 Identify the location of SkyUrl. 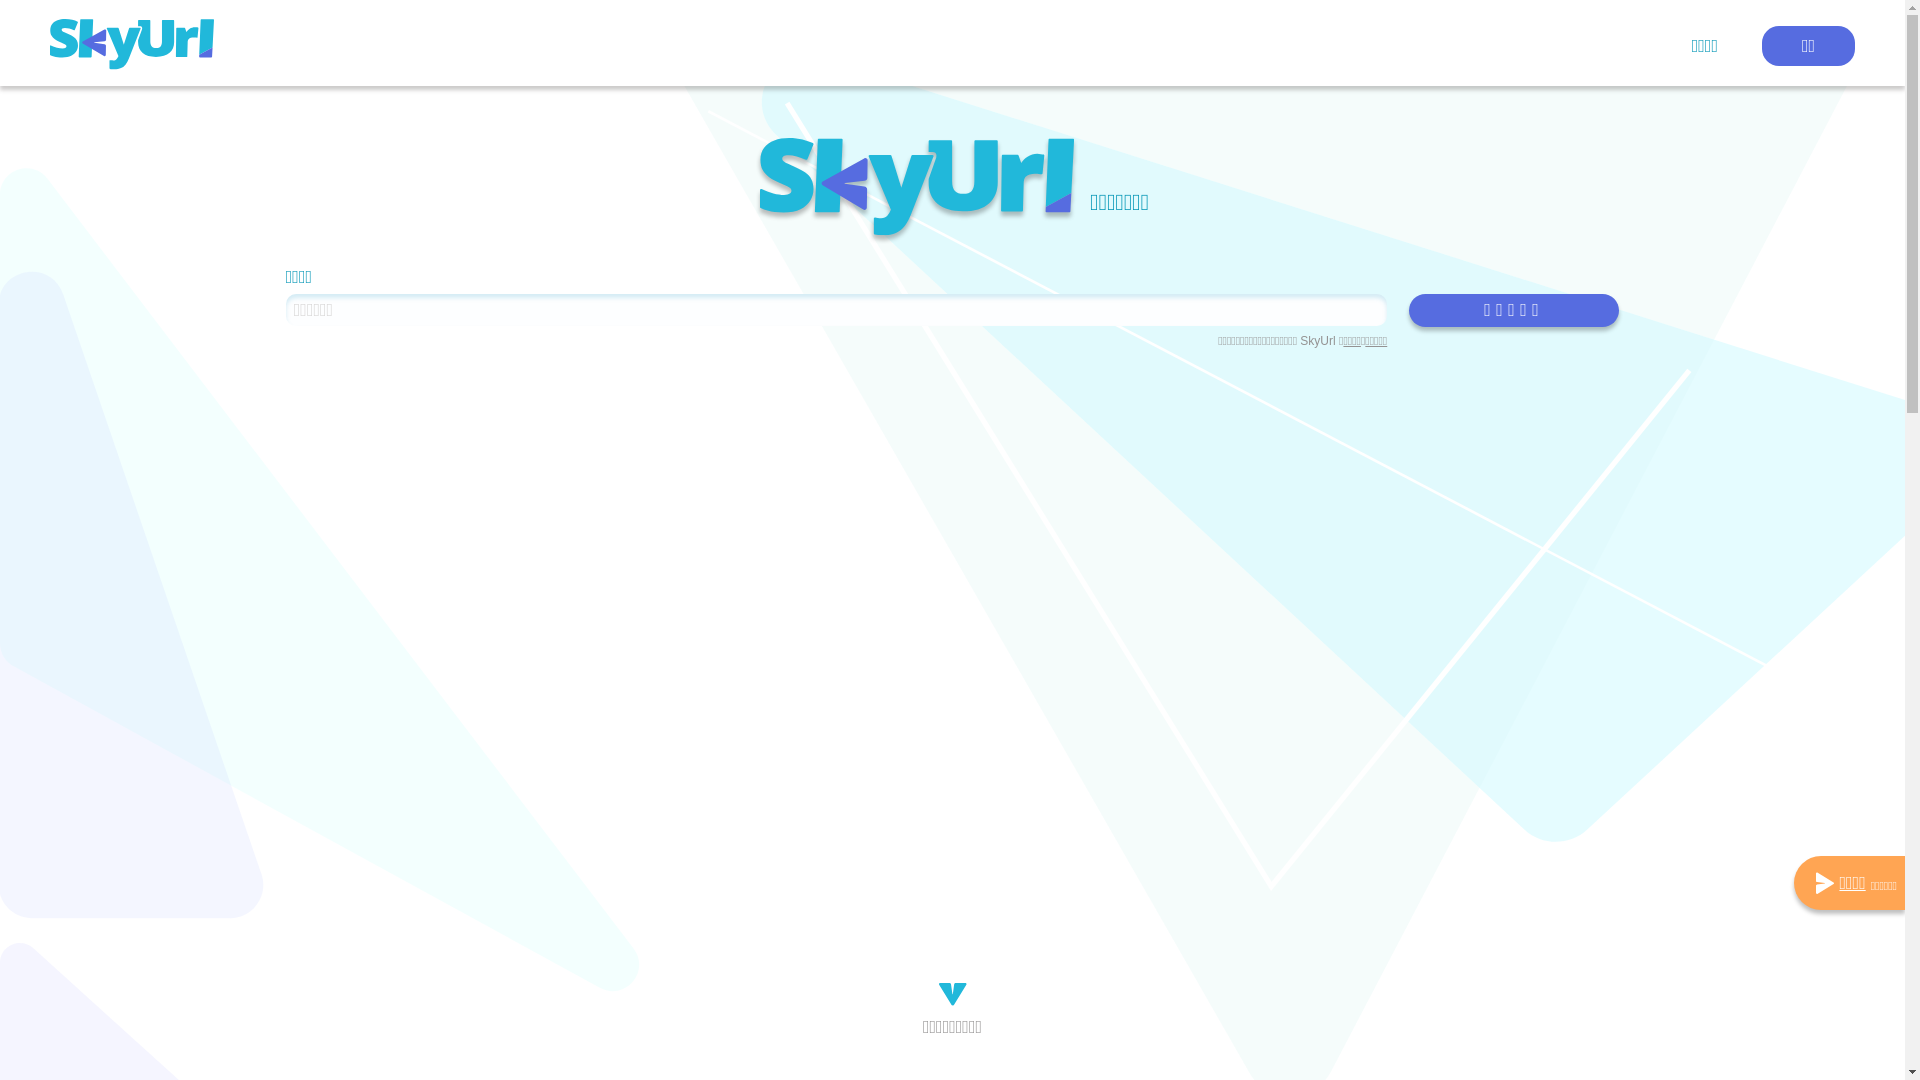
(917, 191).